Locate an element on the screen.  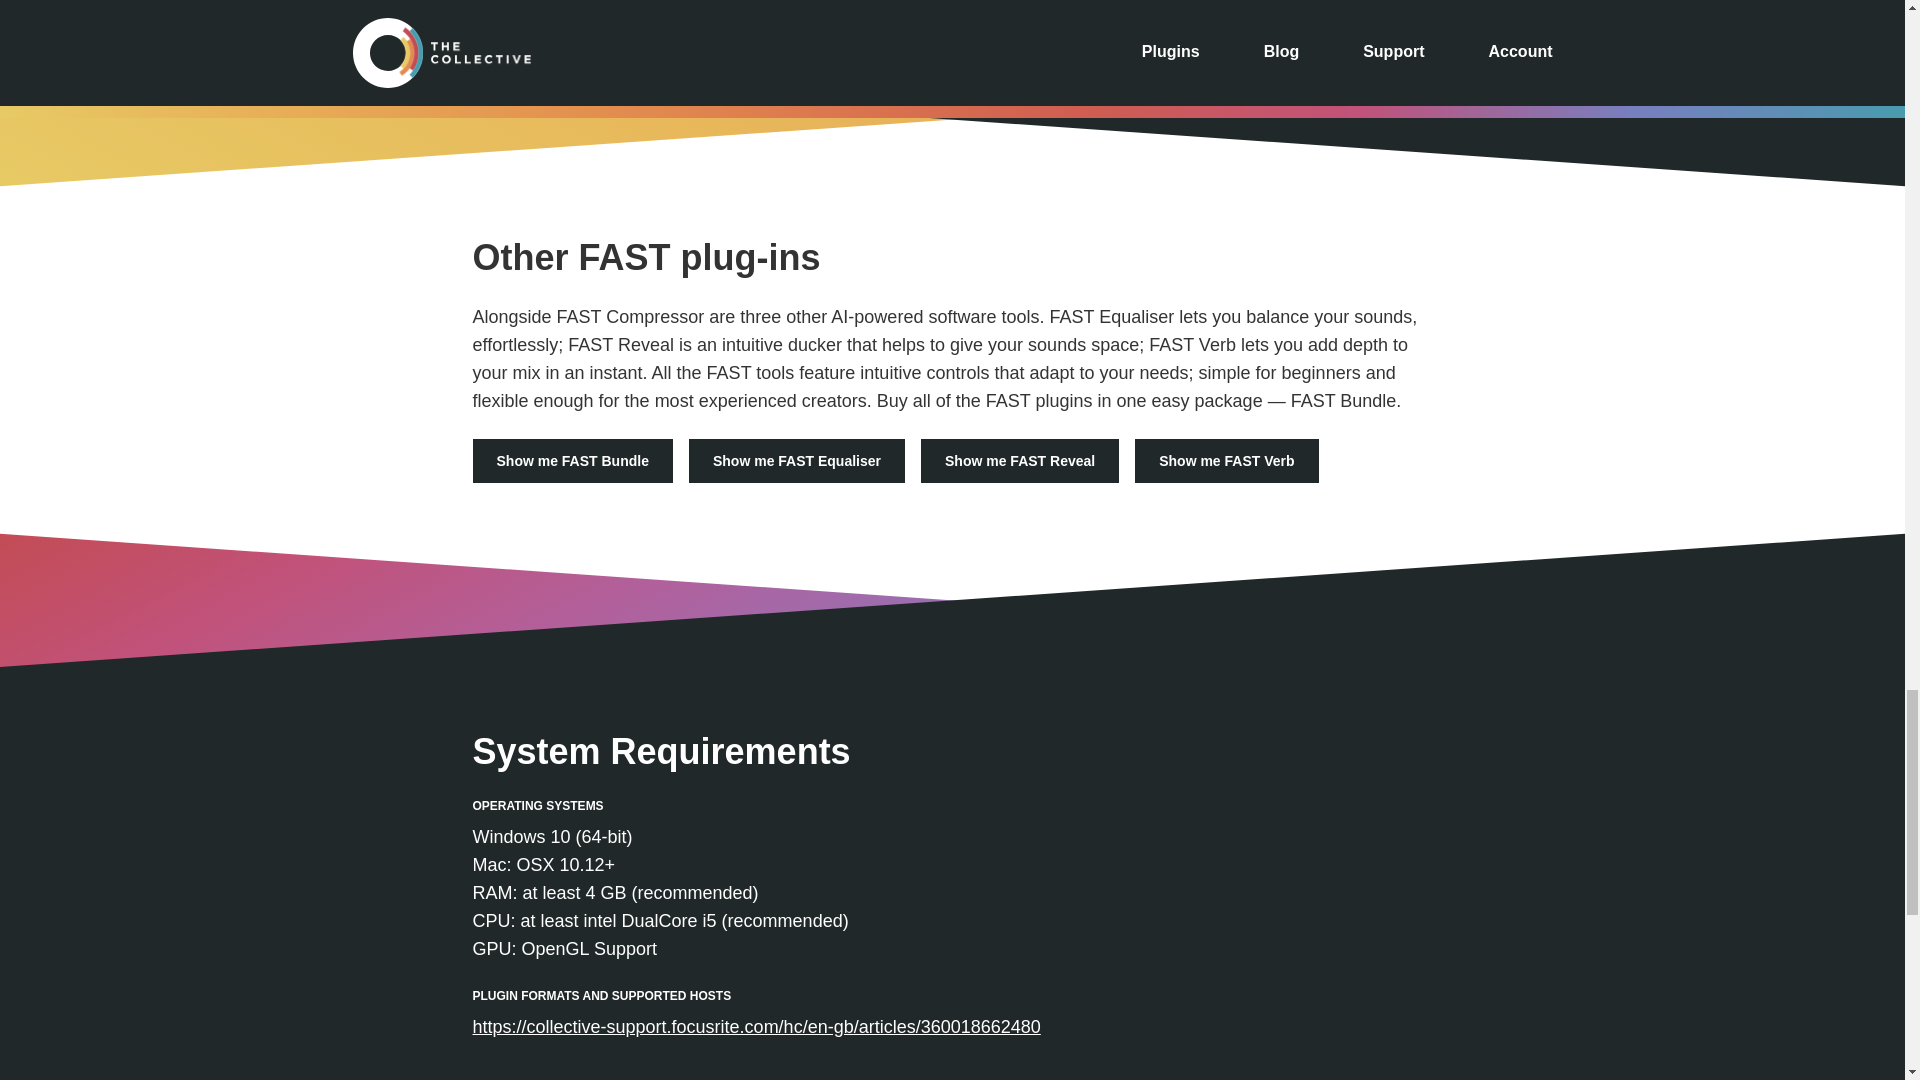
Show me FAST Equaliser is located at coordinates (796, 460).